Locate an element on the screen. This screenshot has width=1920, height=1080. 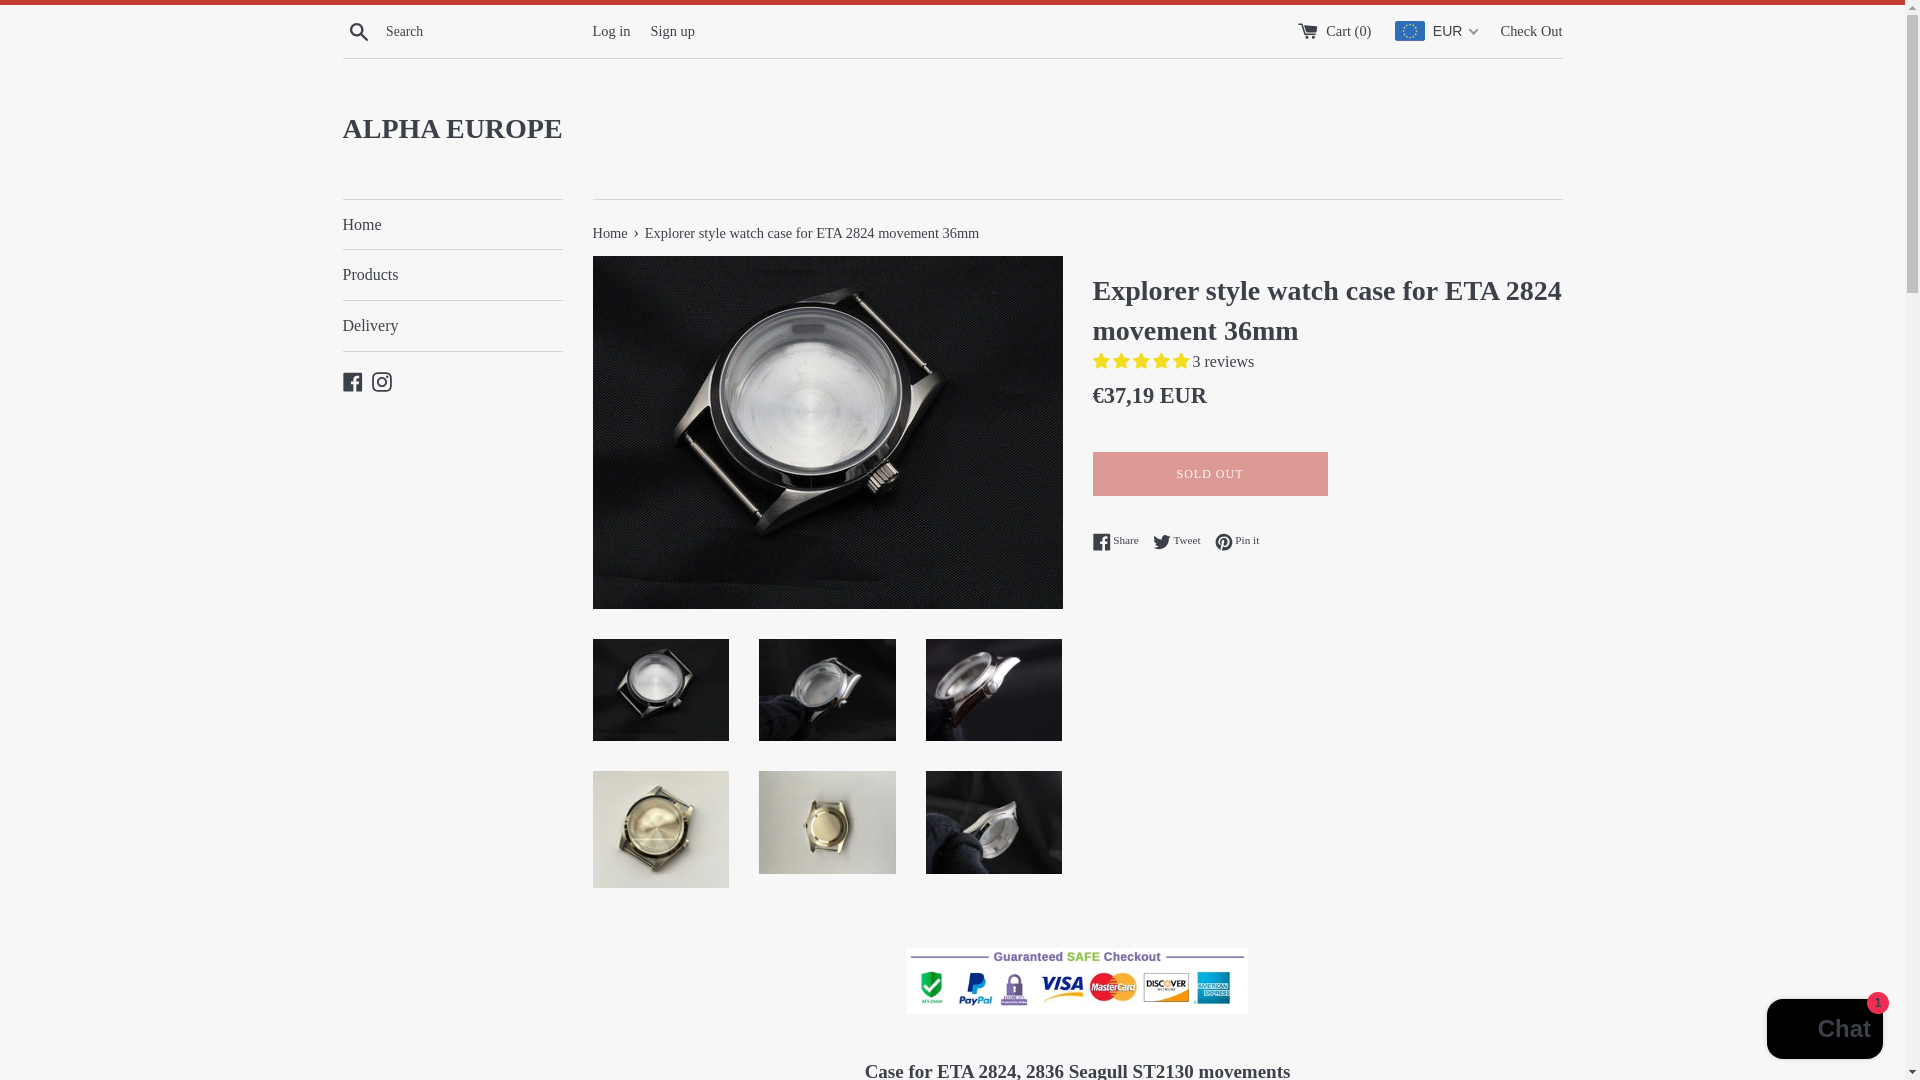
Facebook is located at coordinates (1182, 540).